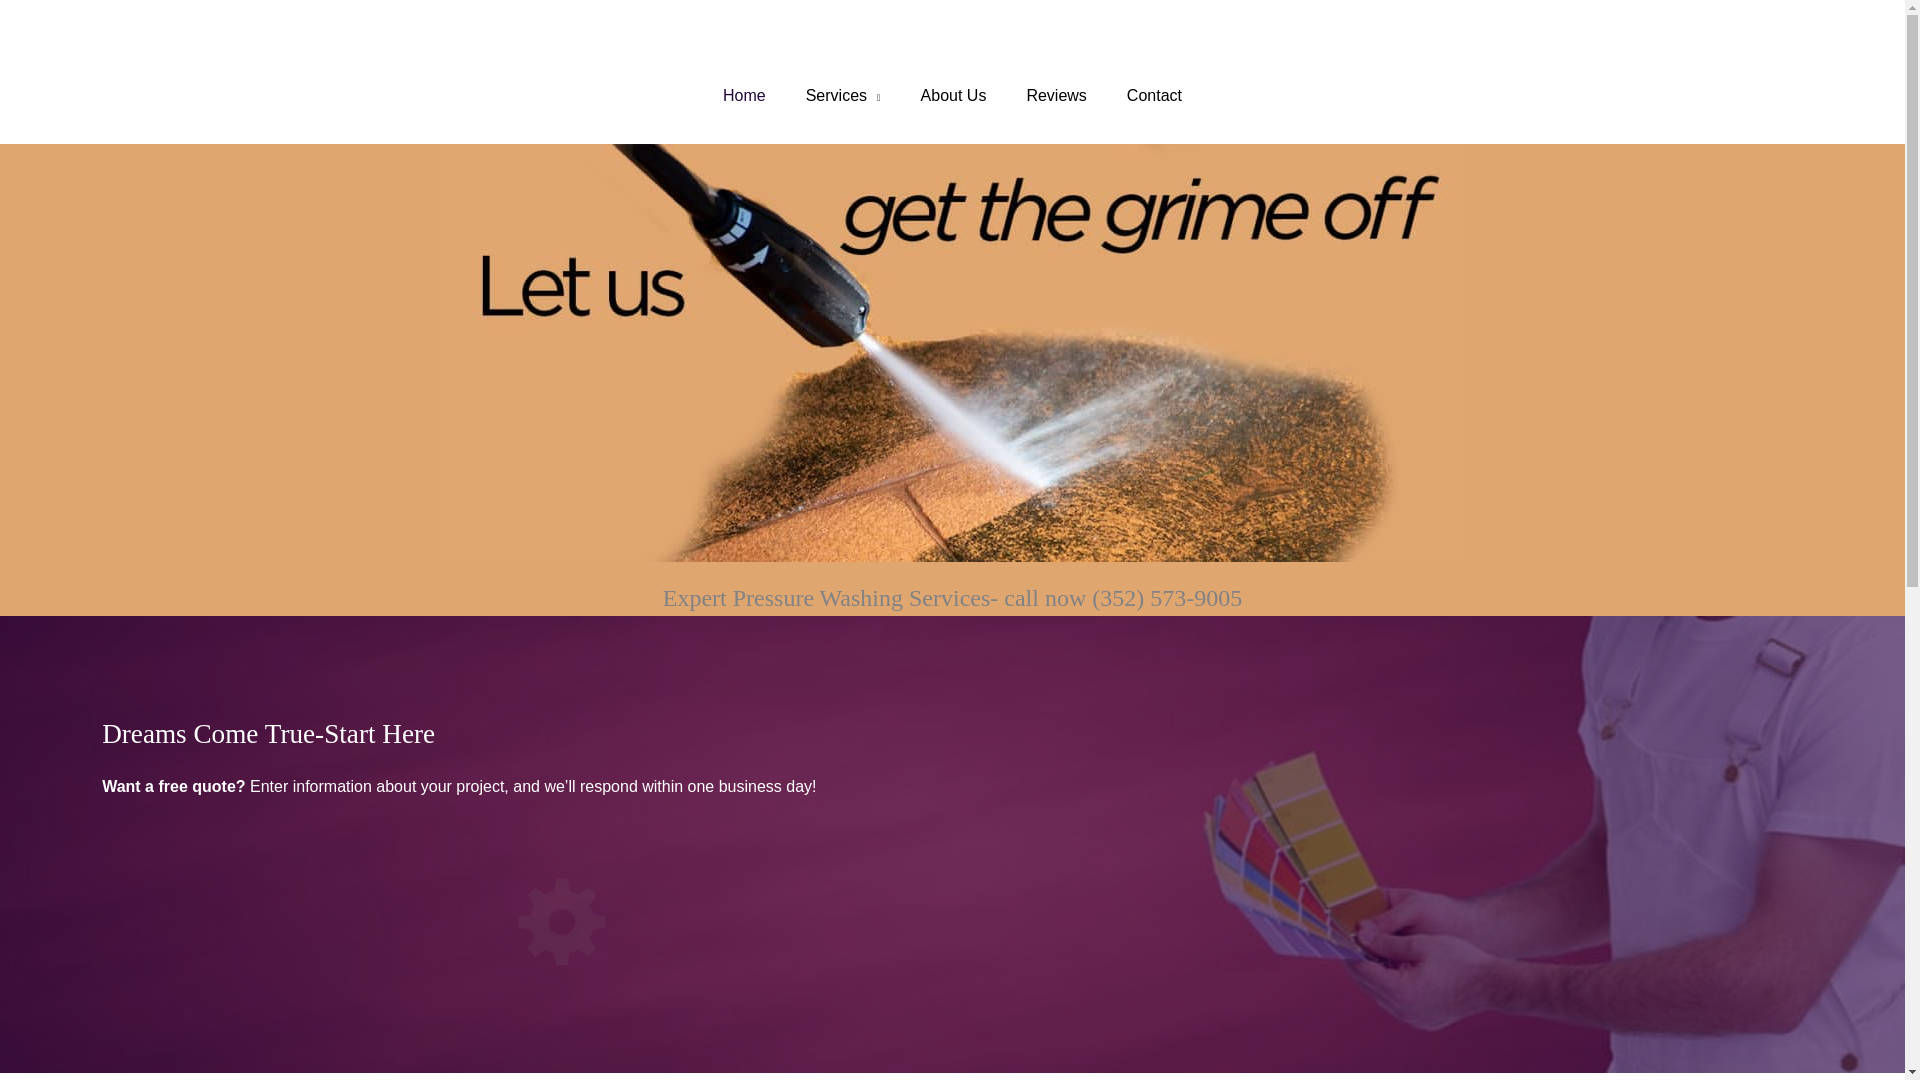 The height and width of the screenshot is (1080, 1920). What do you see at coordinates (1056, 96) in the screenshot?
I see `Reviews` at bounding box center [1056, 96].